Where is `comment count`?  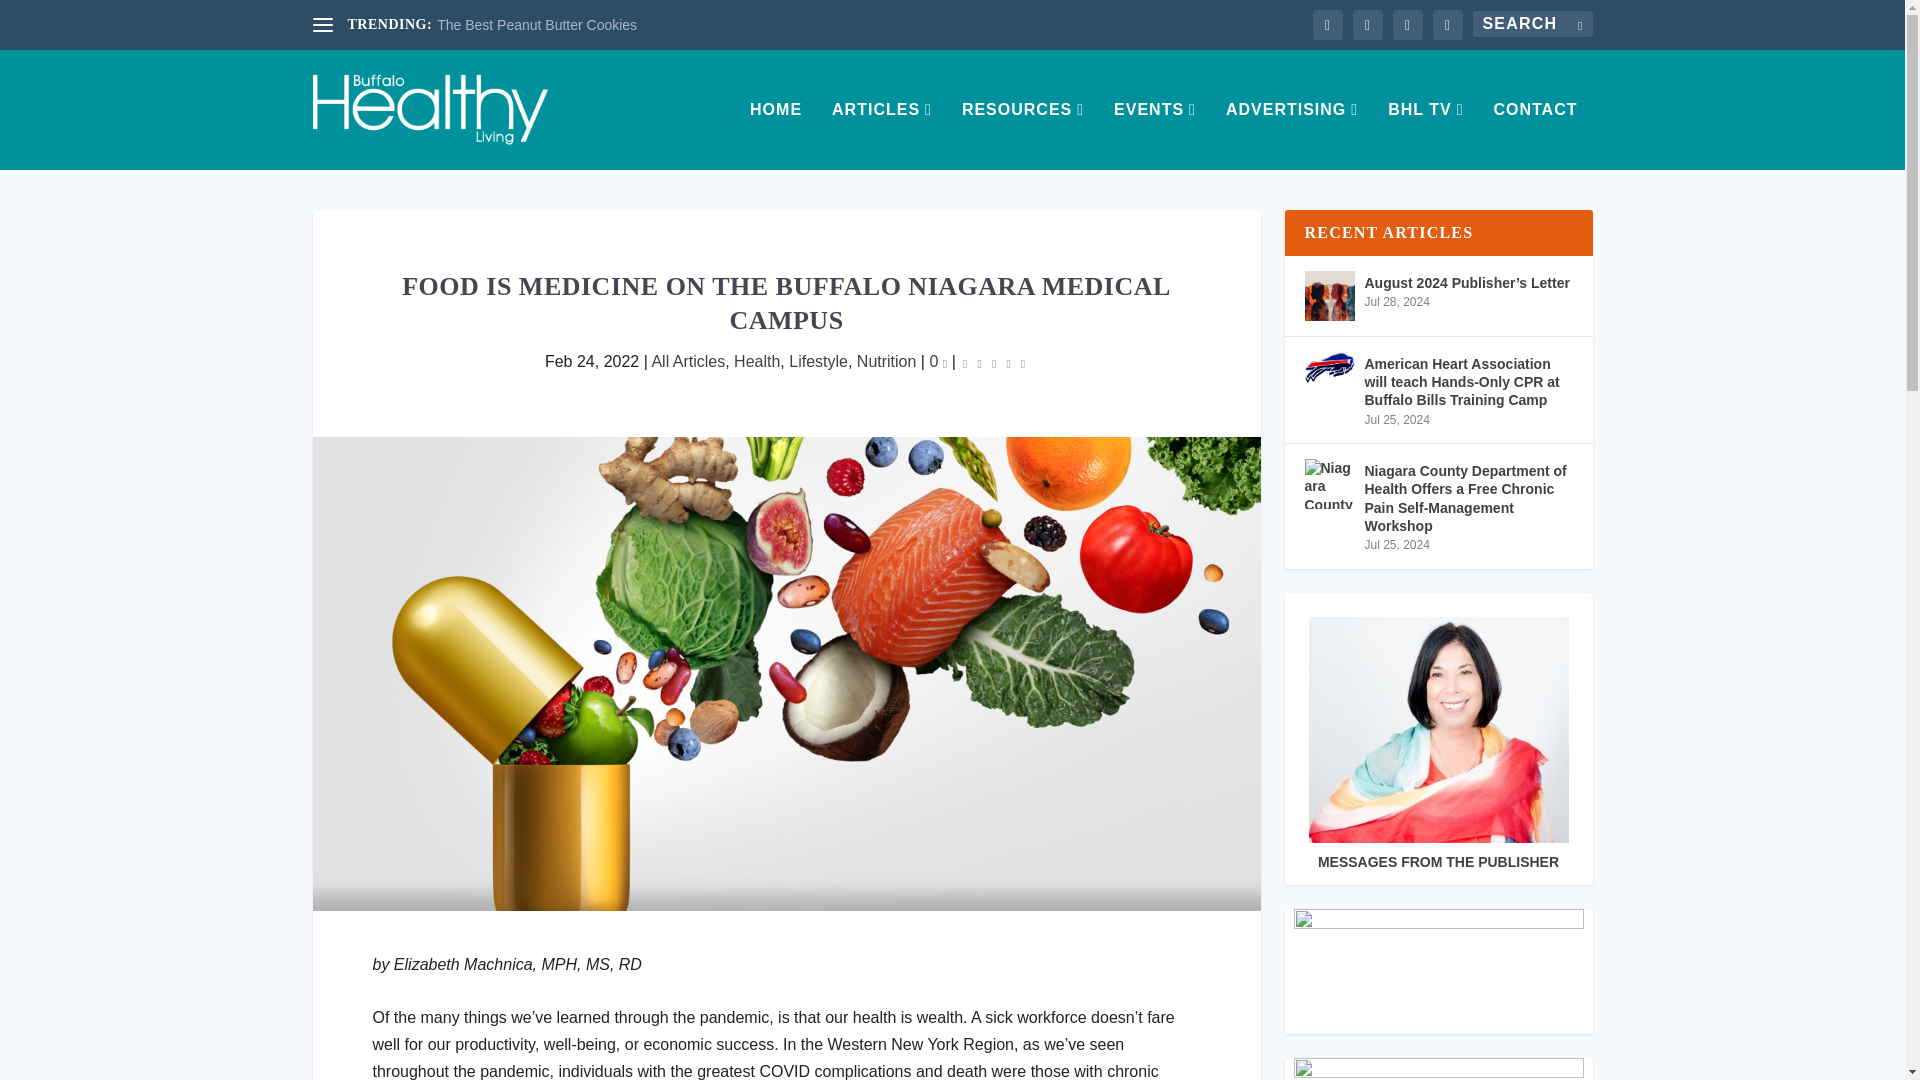
comment count is located at coordinates (944, 363).